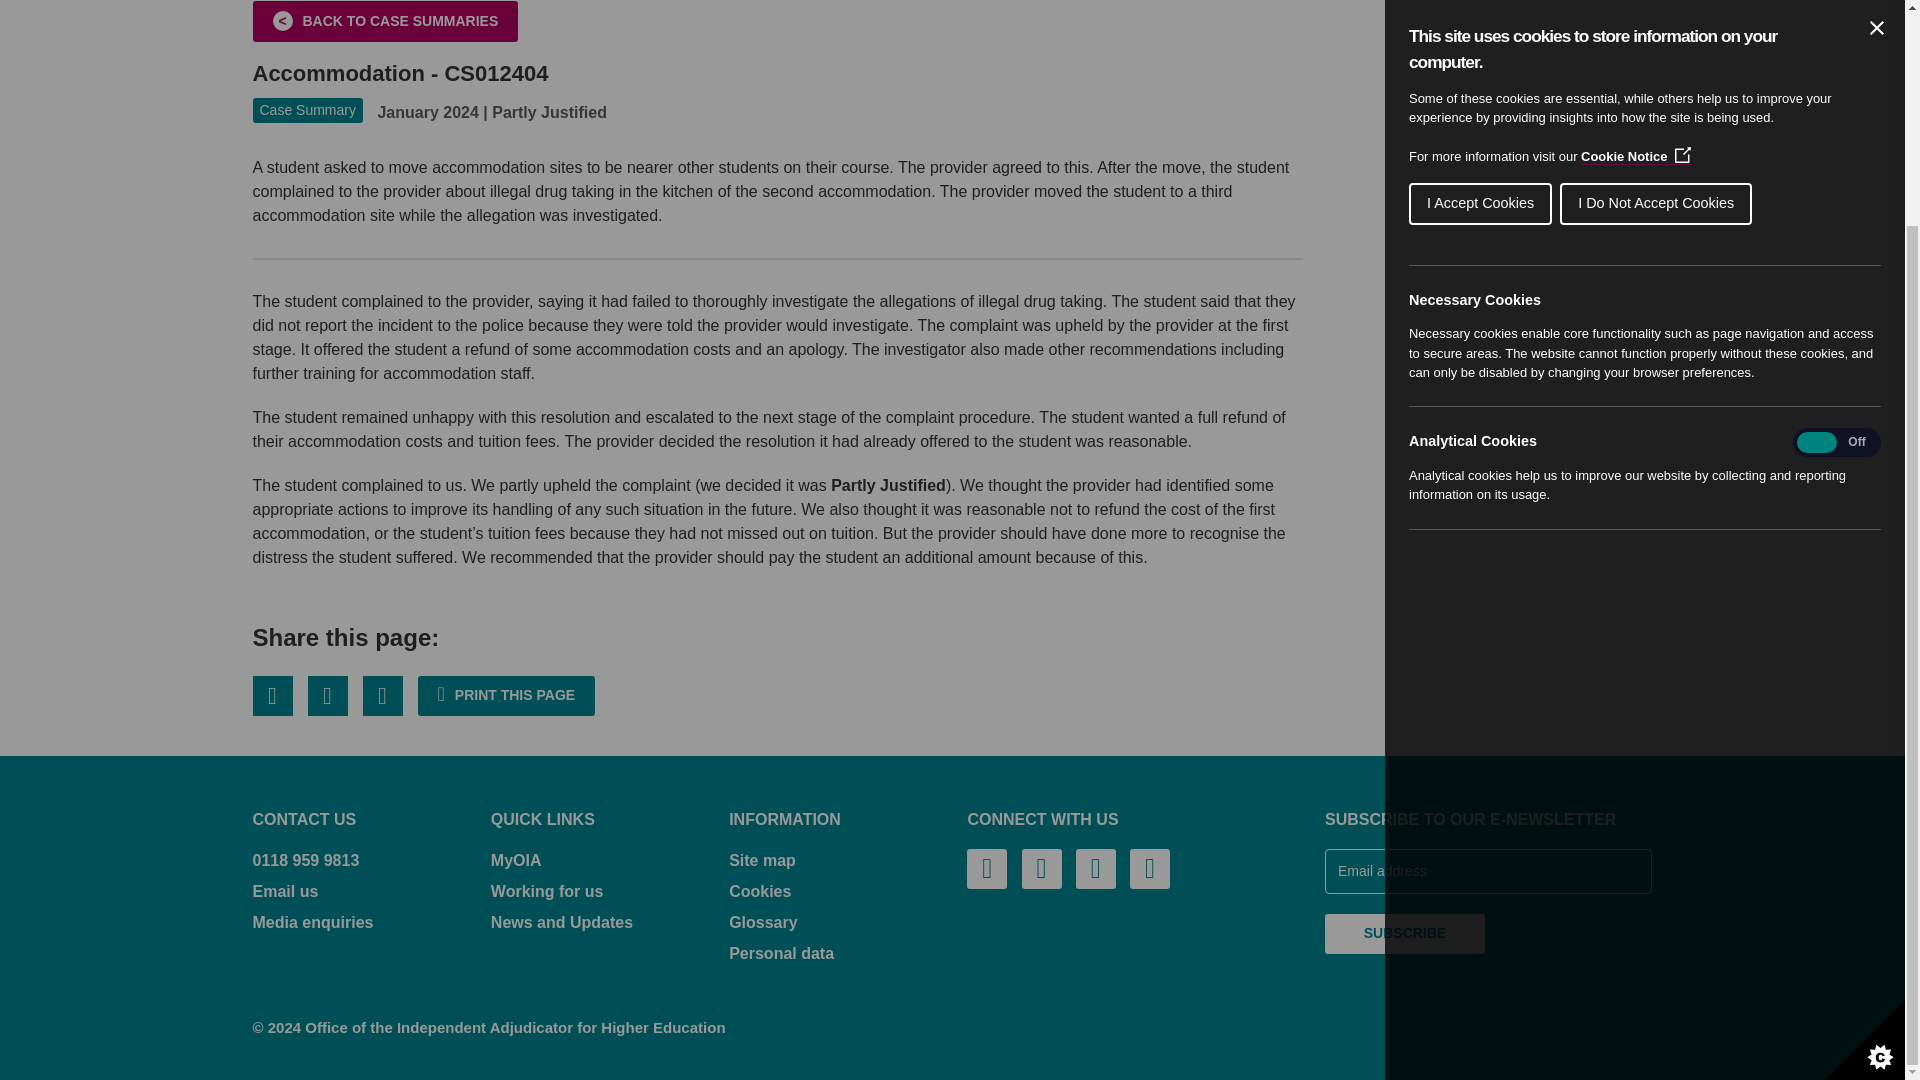 The height and width of the screenshot is (1080, 1920). What do you see at coordinates (327, 696) in the screenshot?
I see `Share on Facebook` at bounding box center [327, 696].